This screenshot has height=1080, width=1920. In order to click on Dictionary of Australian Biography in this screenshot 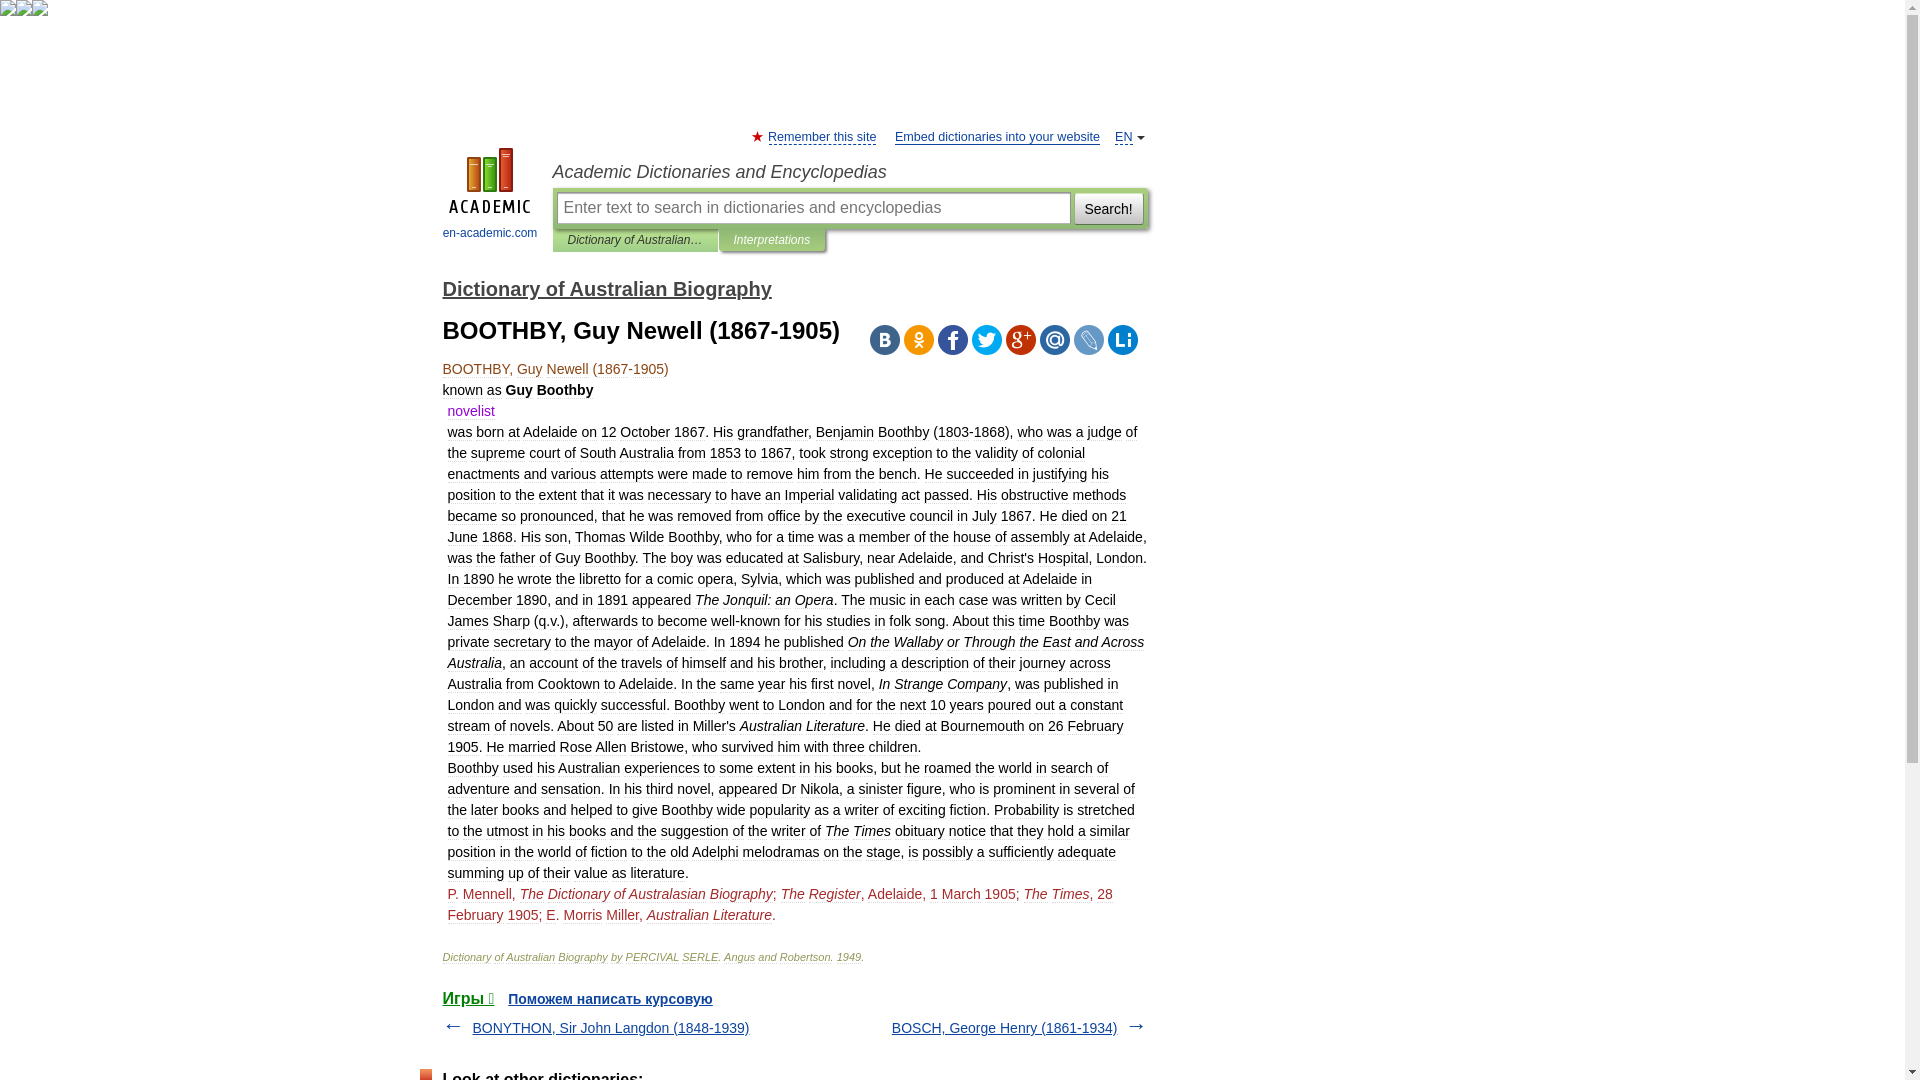, I will do `click(606, 288)`.